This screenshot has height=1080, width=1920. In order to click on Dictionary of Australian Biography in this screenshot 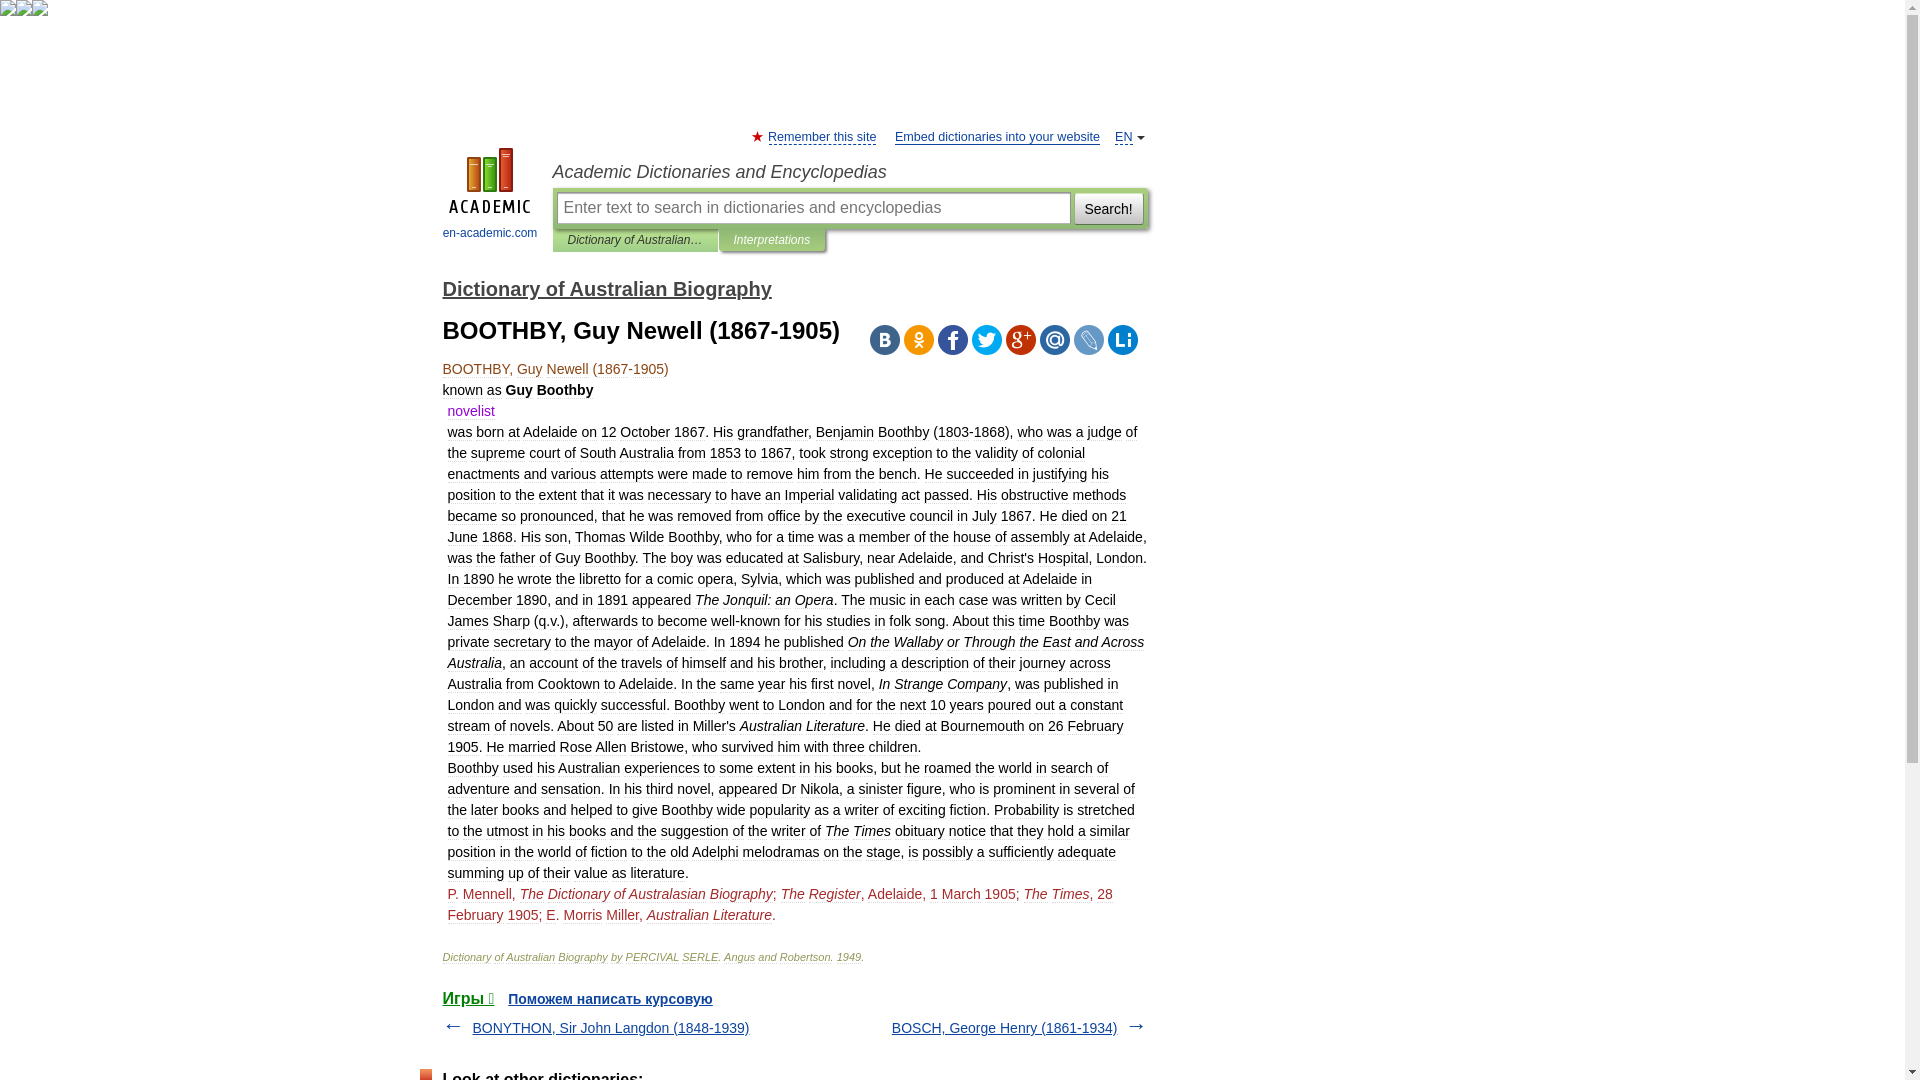, I will do `click(606, 288)`.